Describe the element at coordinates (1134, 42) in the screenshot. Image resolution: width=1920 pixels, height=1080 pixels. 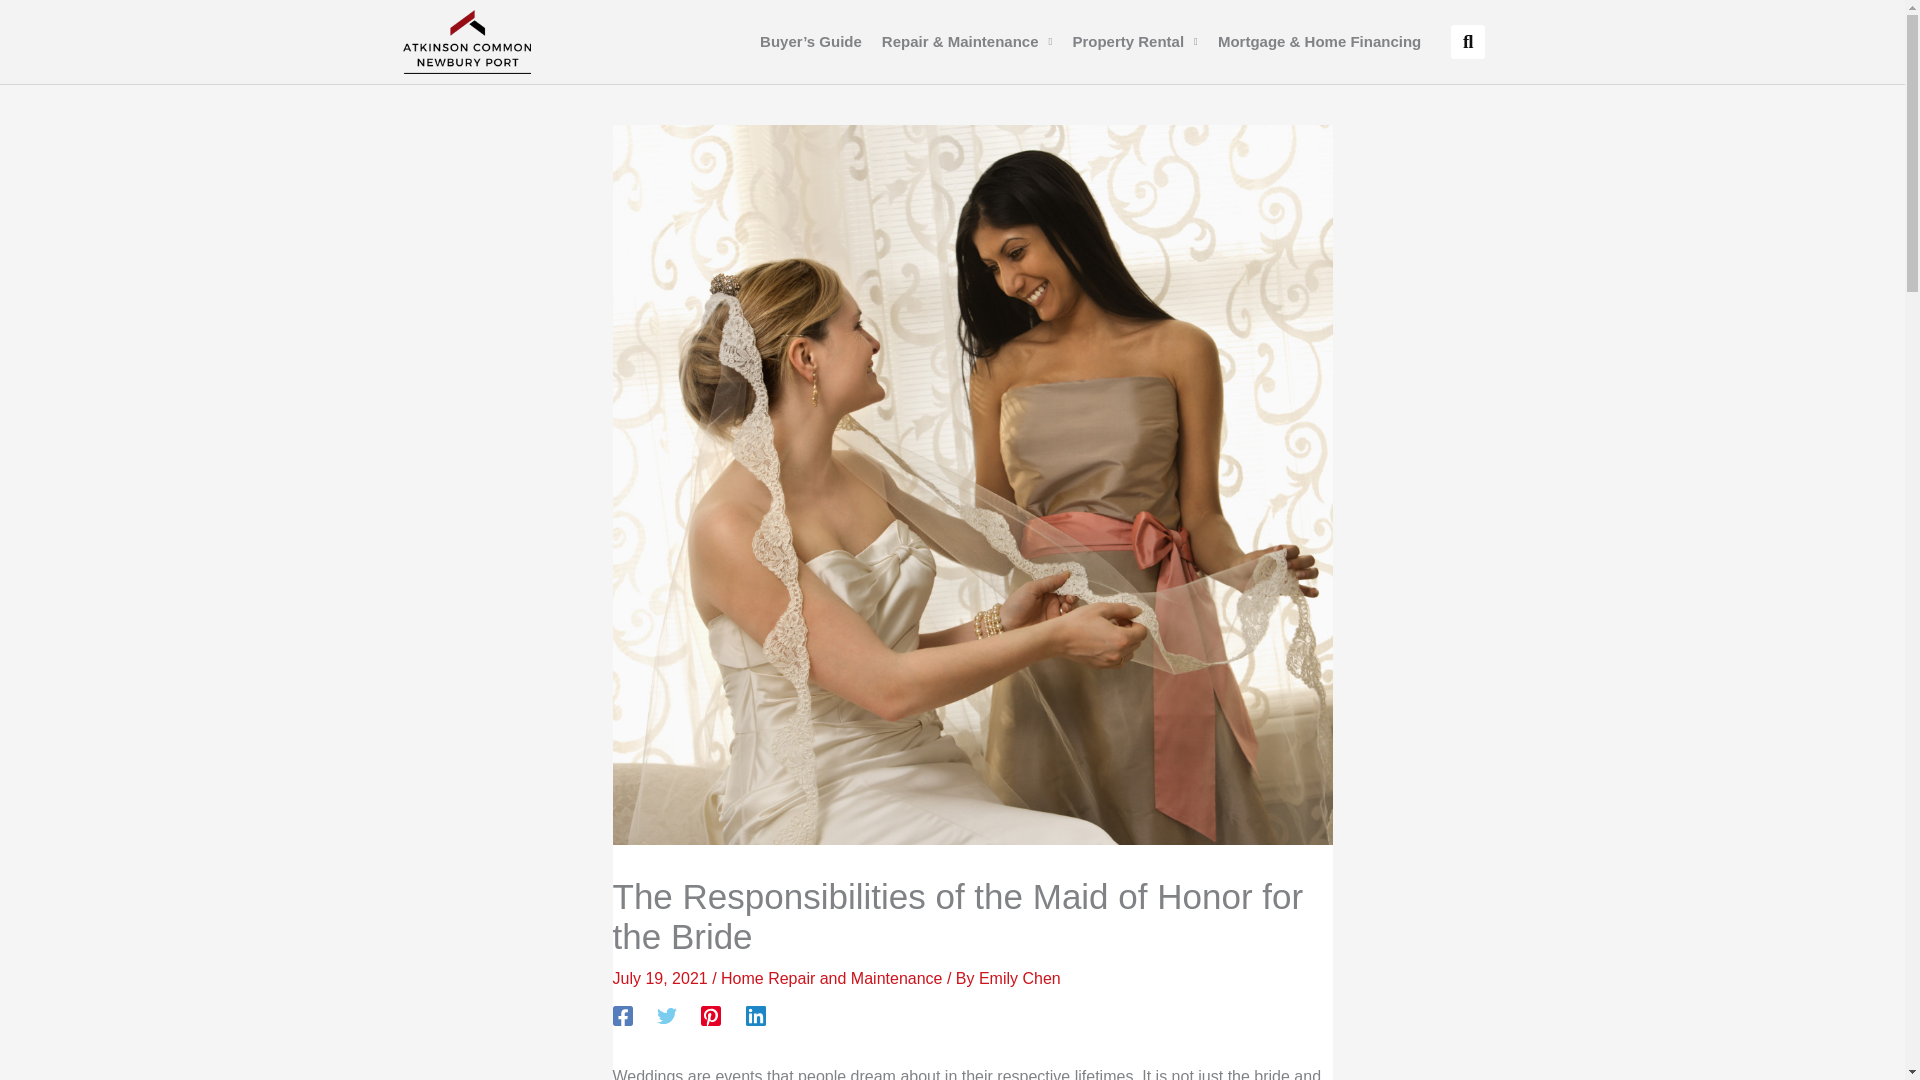
I see `Property Rental` at that location.